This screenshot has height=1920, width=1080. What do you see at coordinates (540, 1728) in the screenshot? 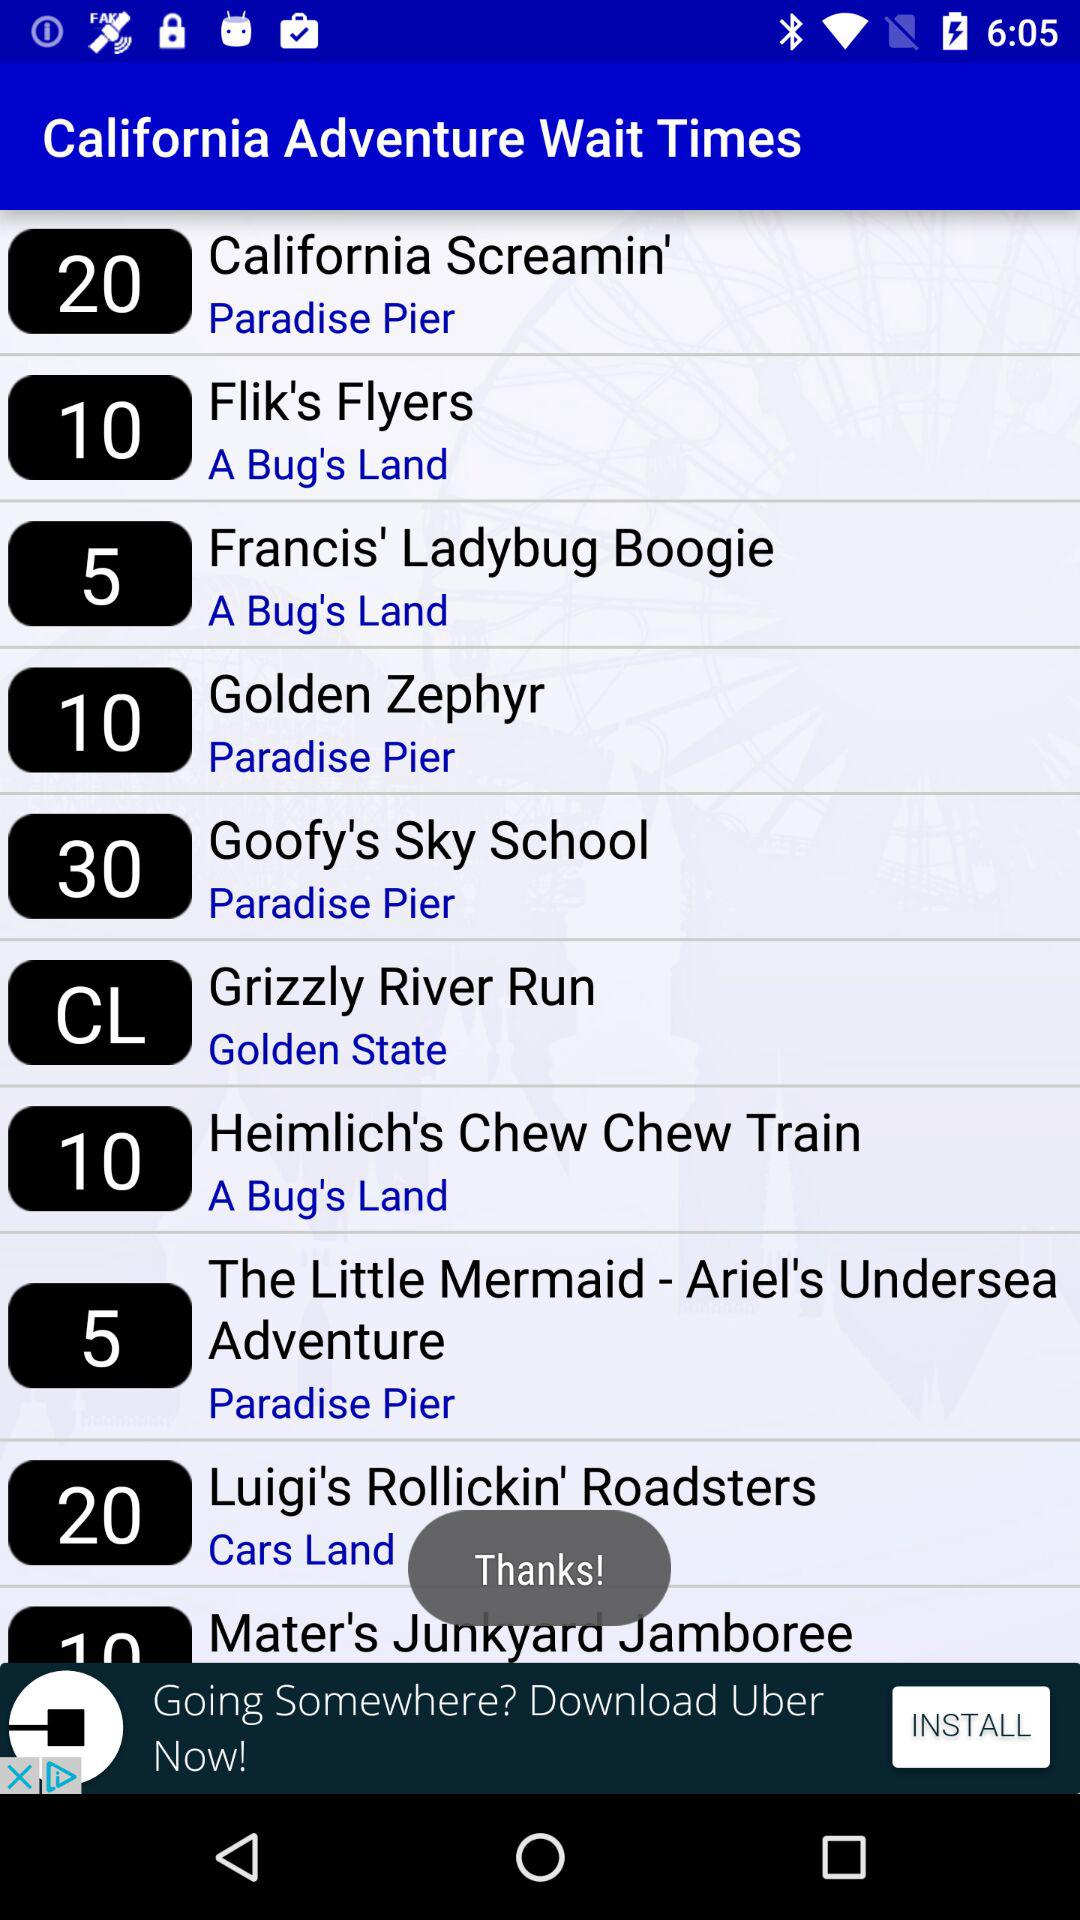
I see `choose the icon below the 10` at bounding box center [540, 1728].